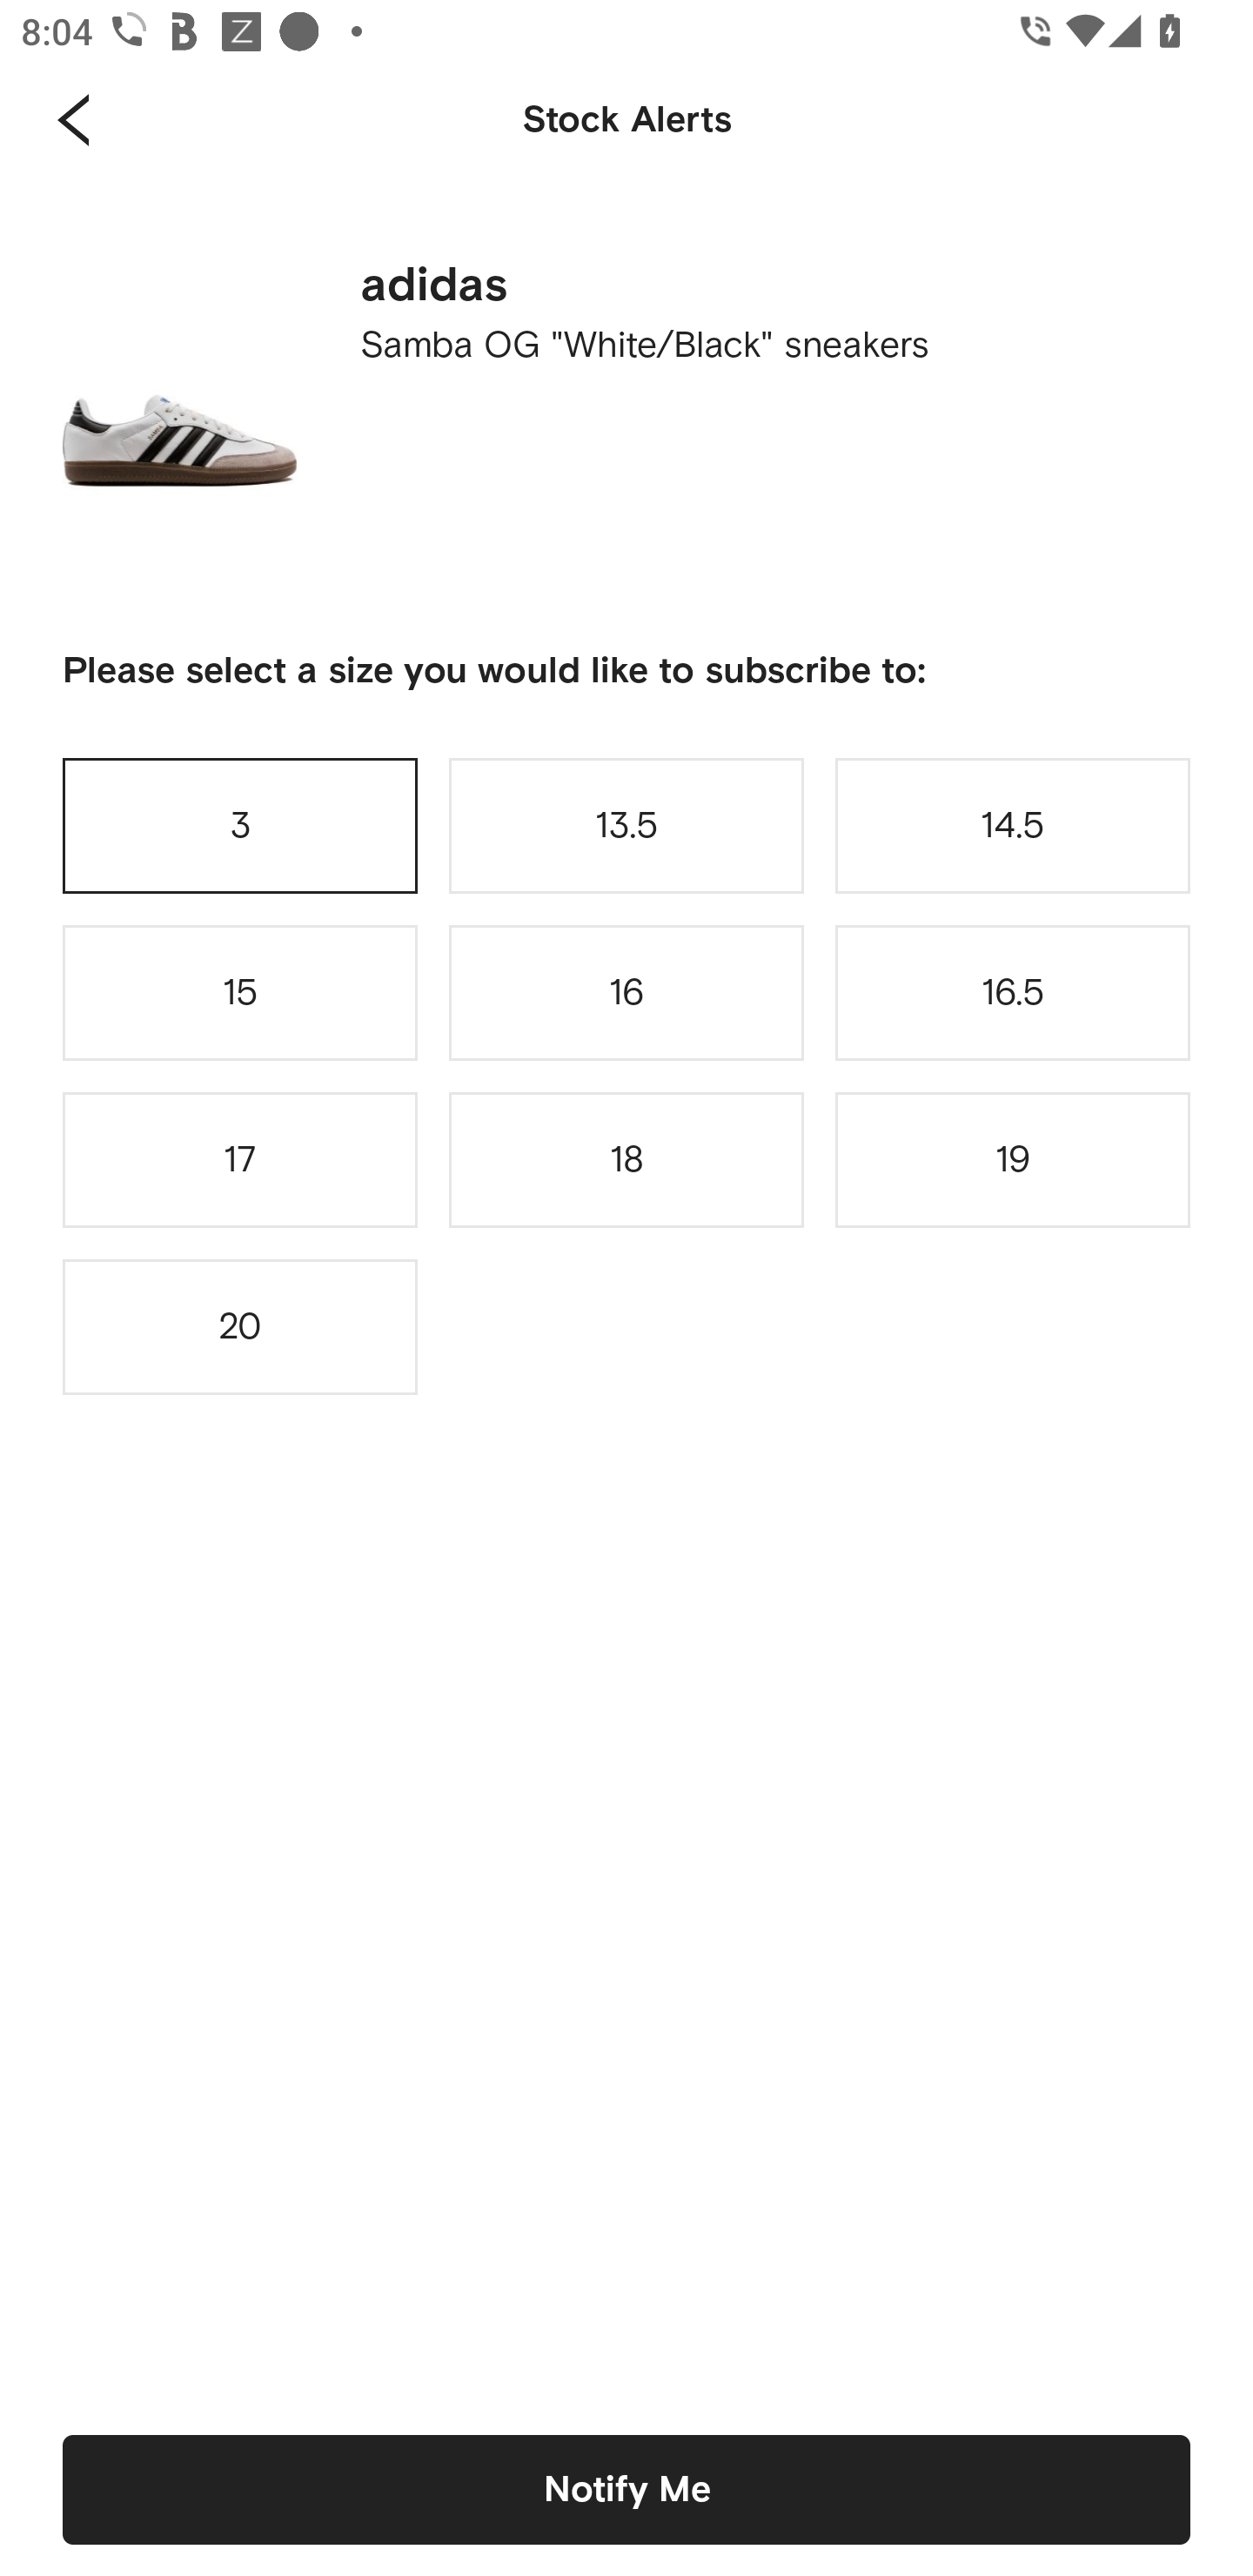  I want to click on 14.5, so click(1013, 825).